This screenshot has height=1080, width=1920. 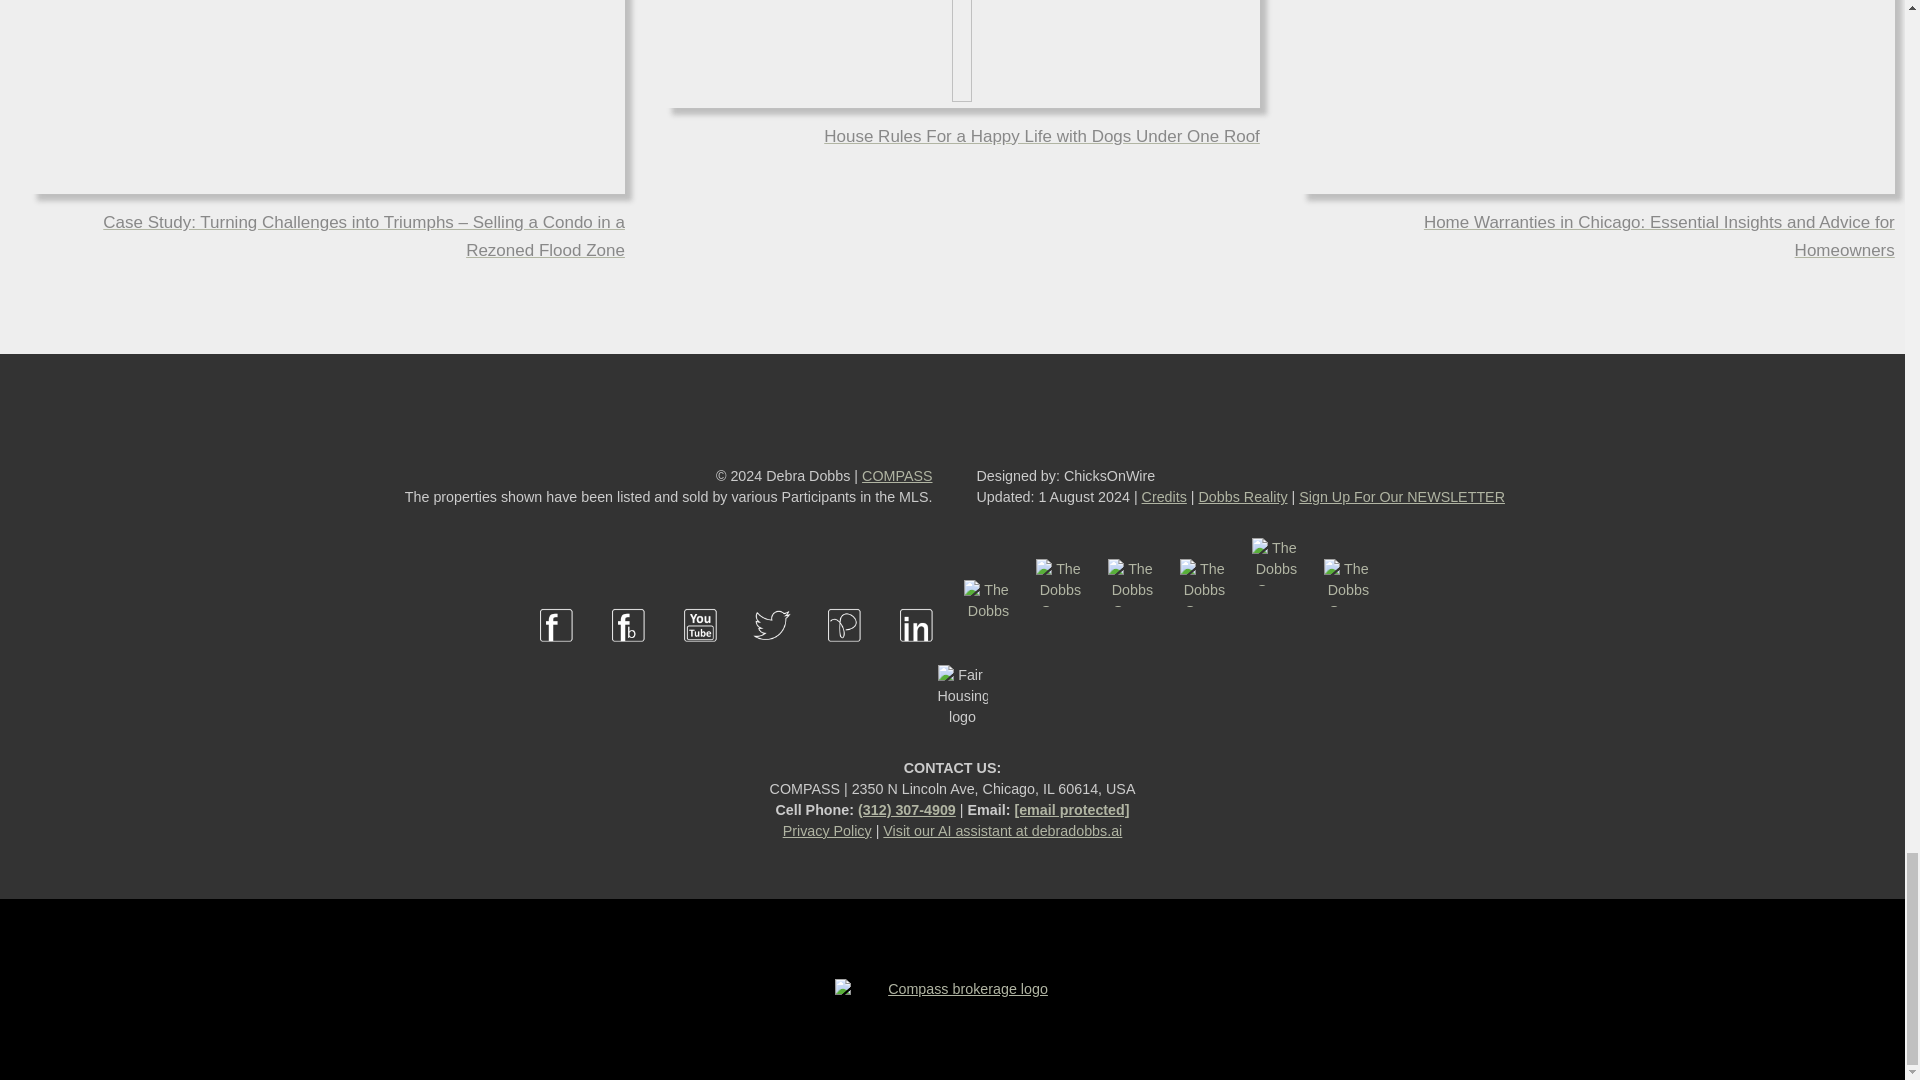 What do you see at coordinates (772, 654) in the screenshot?
I see `Twitter` at bounding box center [772, 654].